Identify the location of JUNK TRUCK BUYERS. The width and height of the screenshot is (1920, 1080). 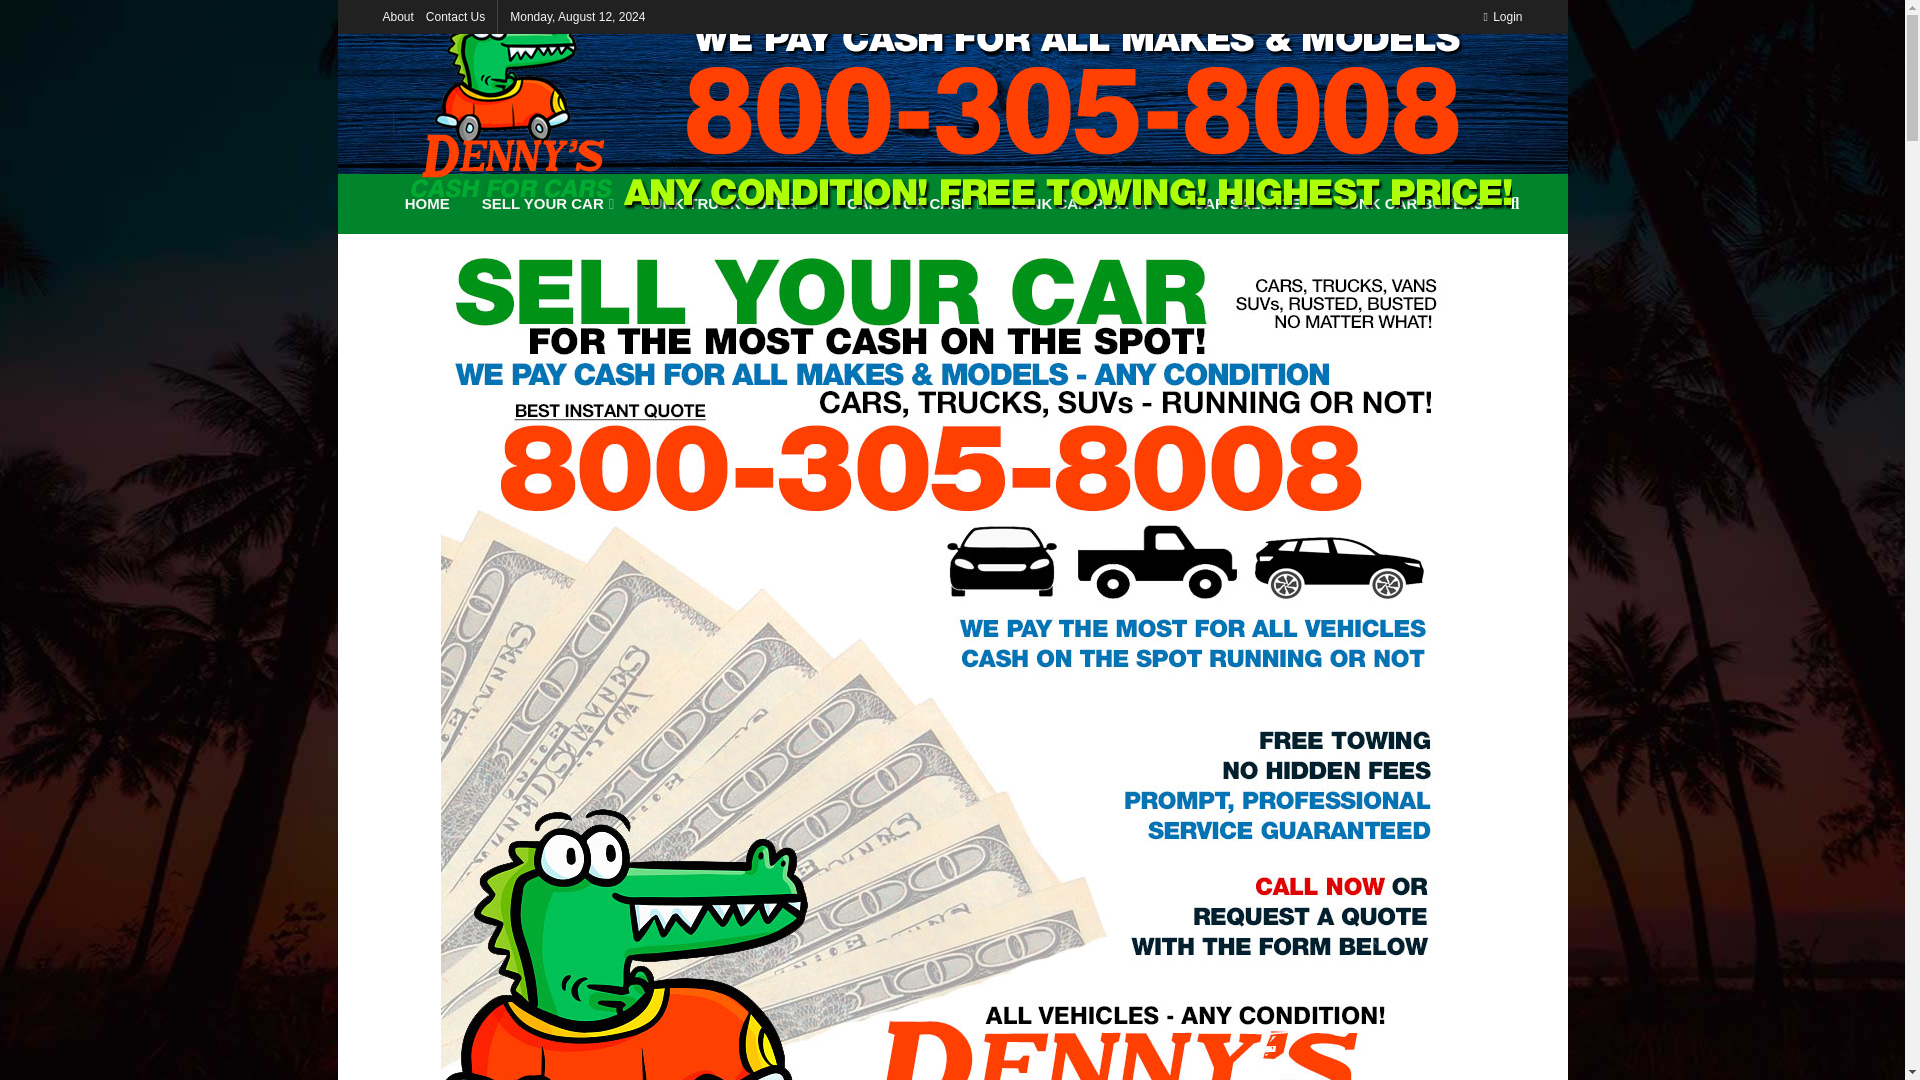
(729, 204).